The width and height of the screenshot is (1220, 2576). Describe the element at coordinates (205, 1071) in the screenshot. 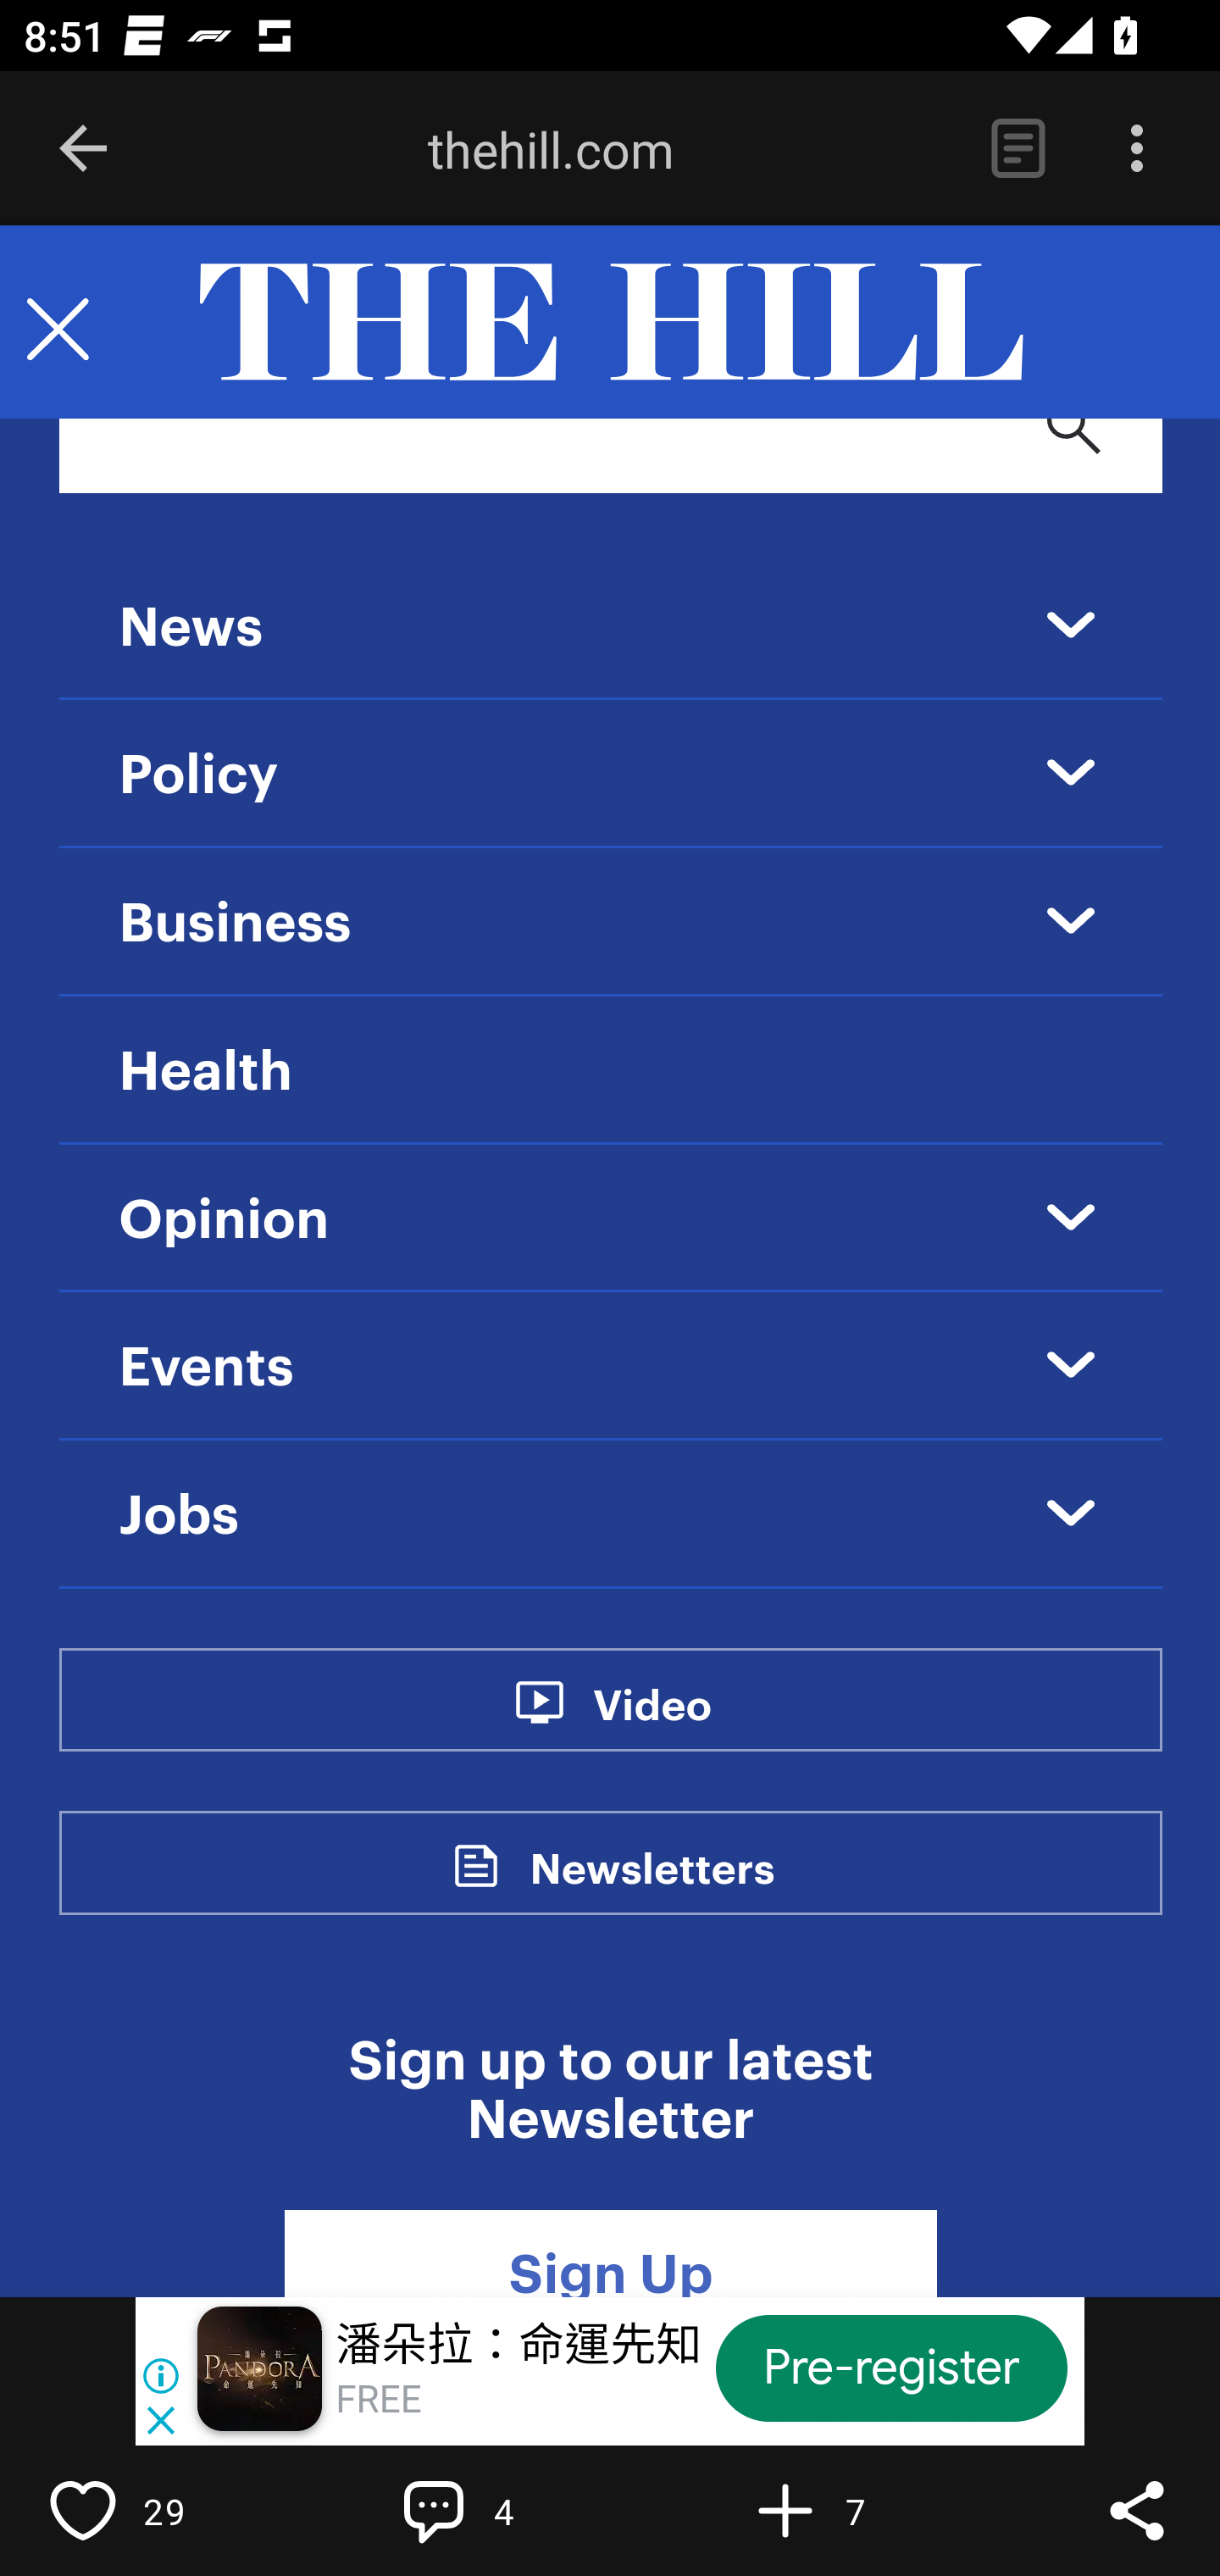

I see `Health` at that location.